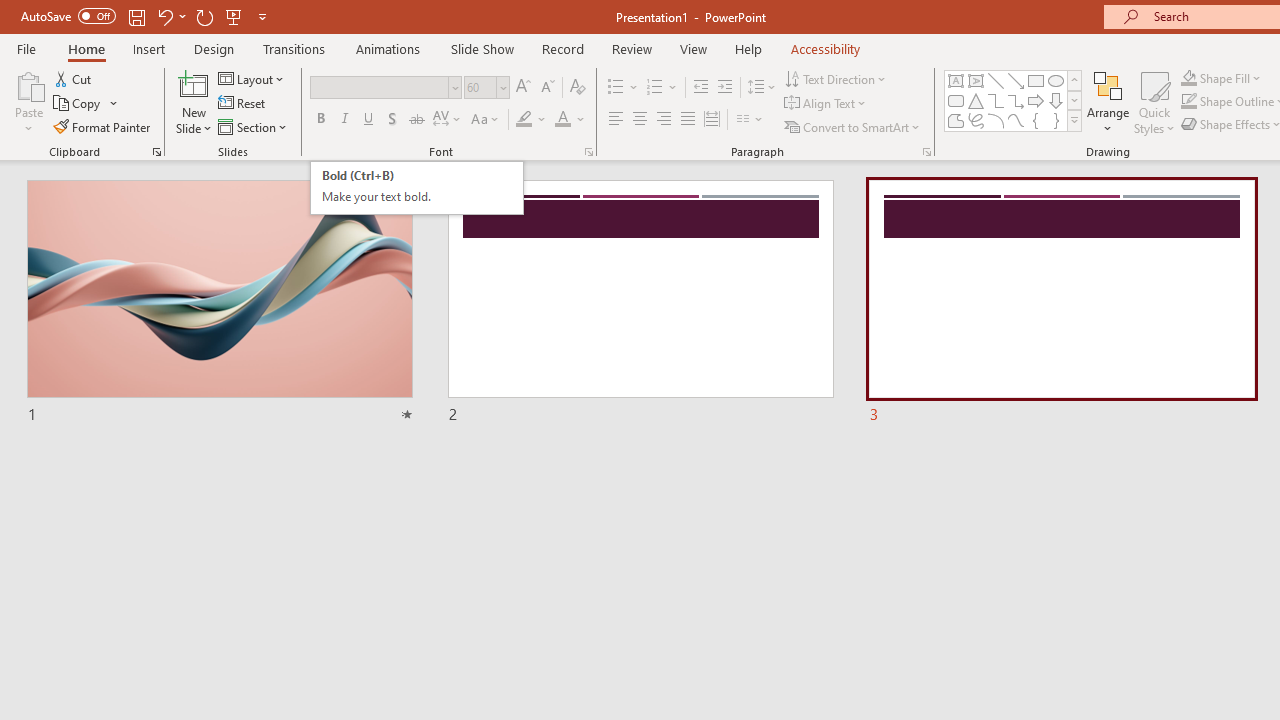 The image size is (1280, 720). What do you see at coordinates (976, 100) in the screenshot?
I see `Isosceles Triangle` at bounding box center [976, 100].